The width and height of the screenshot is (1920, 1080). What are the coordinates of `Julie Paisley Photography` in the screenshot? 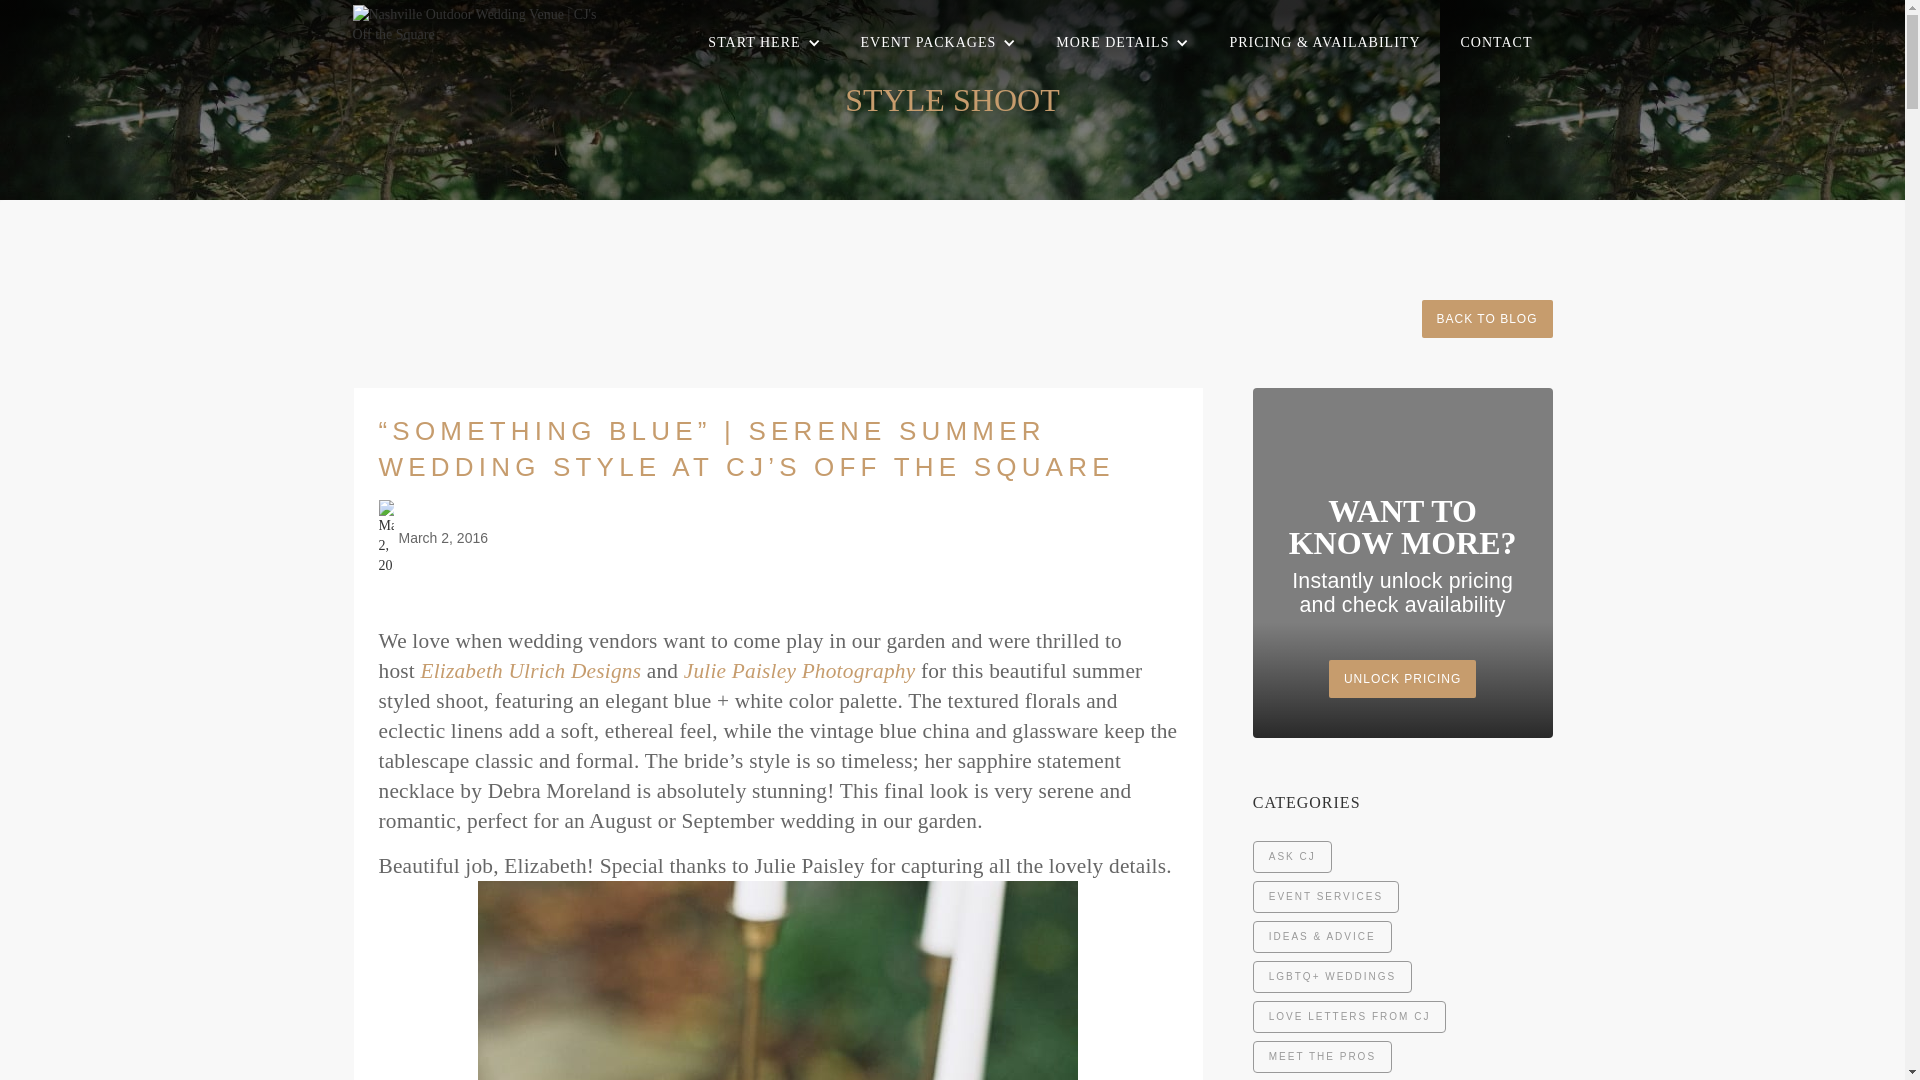 It's located at (799, 670).